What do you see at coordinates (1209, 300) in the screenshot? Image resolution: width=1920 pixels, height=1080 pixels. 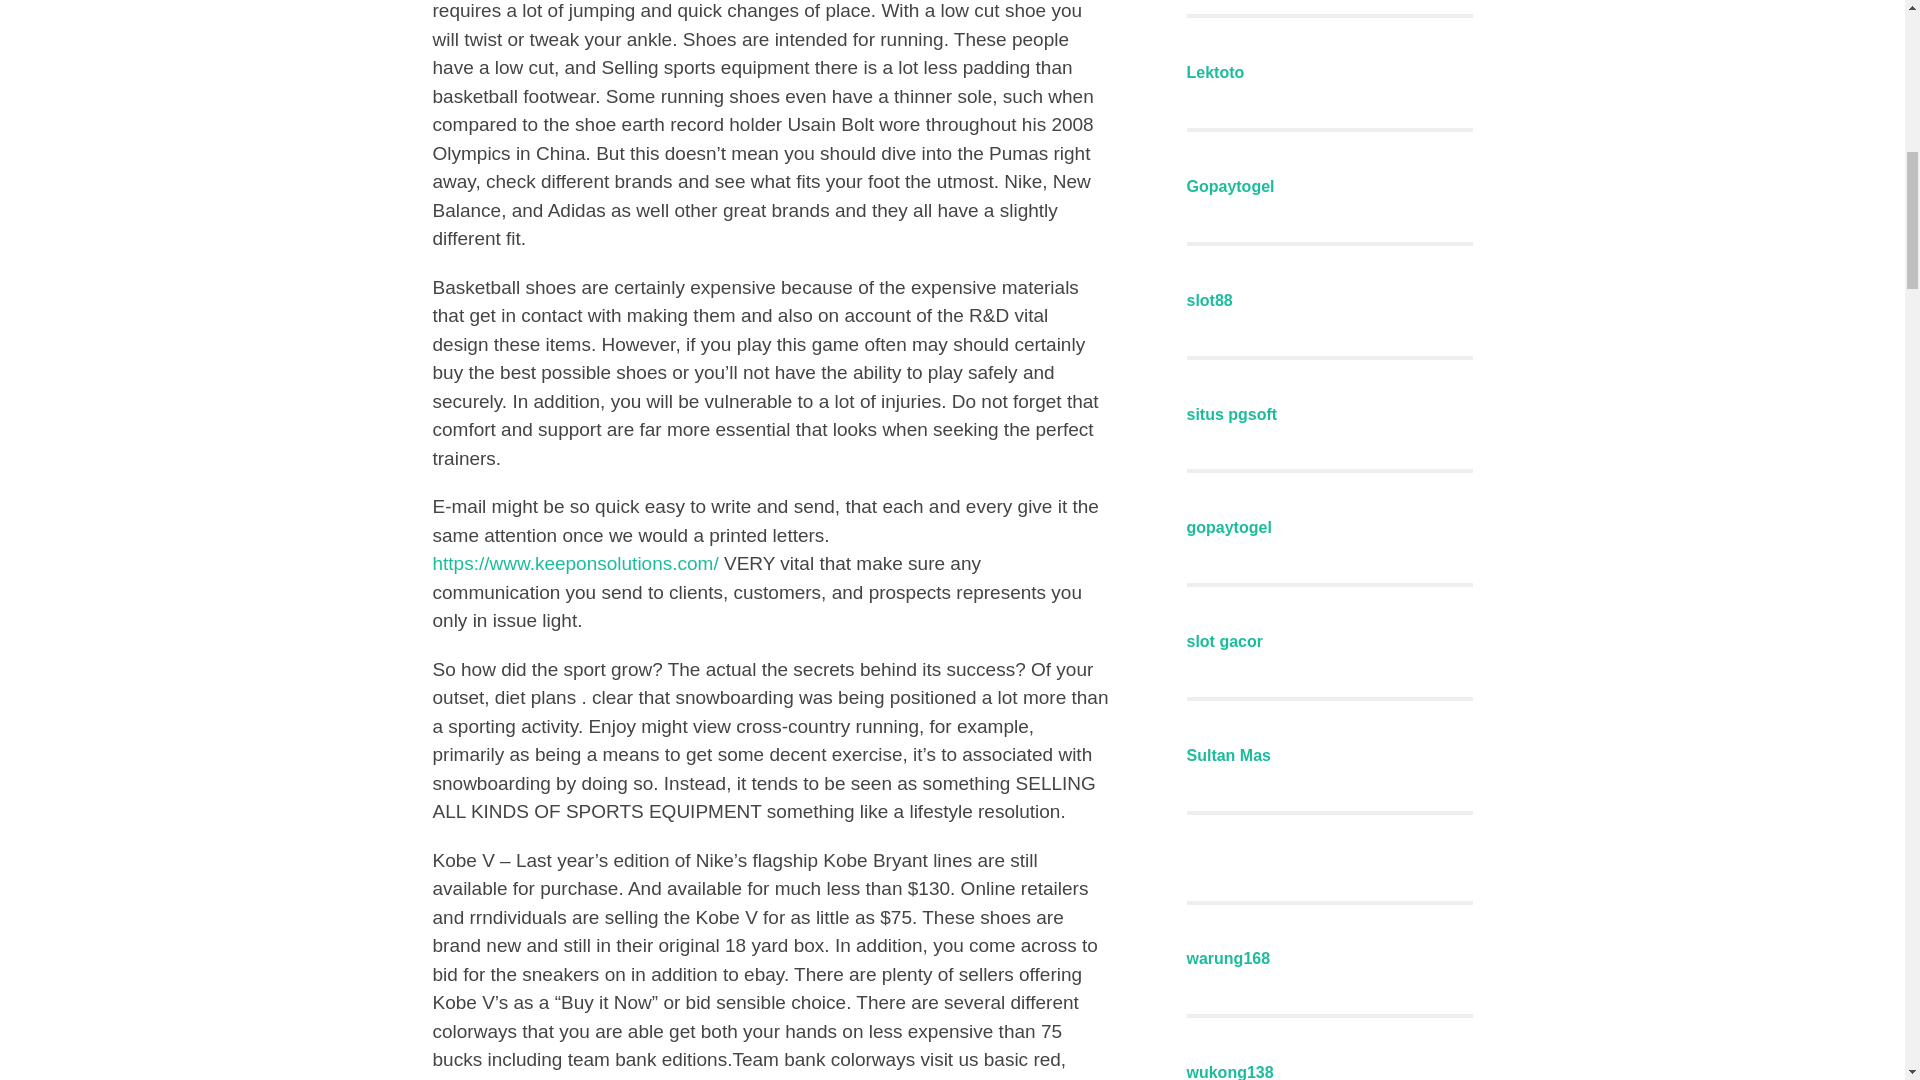 I see `slot88` at bounding box center [1209, 300].